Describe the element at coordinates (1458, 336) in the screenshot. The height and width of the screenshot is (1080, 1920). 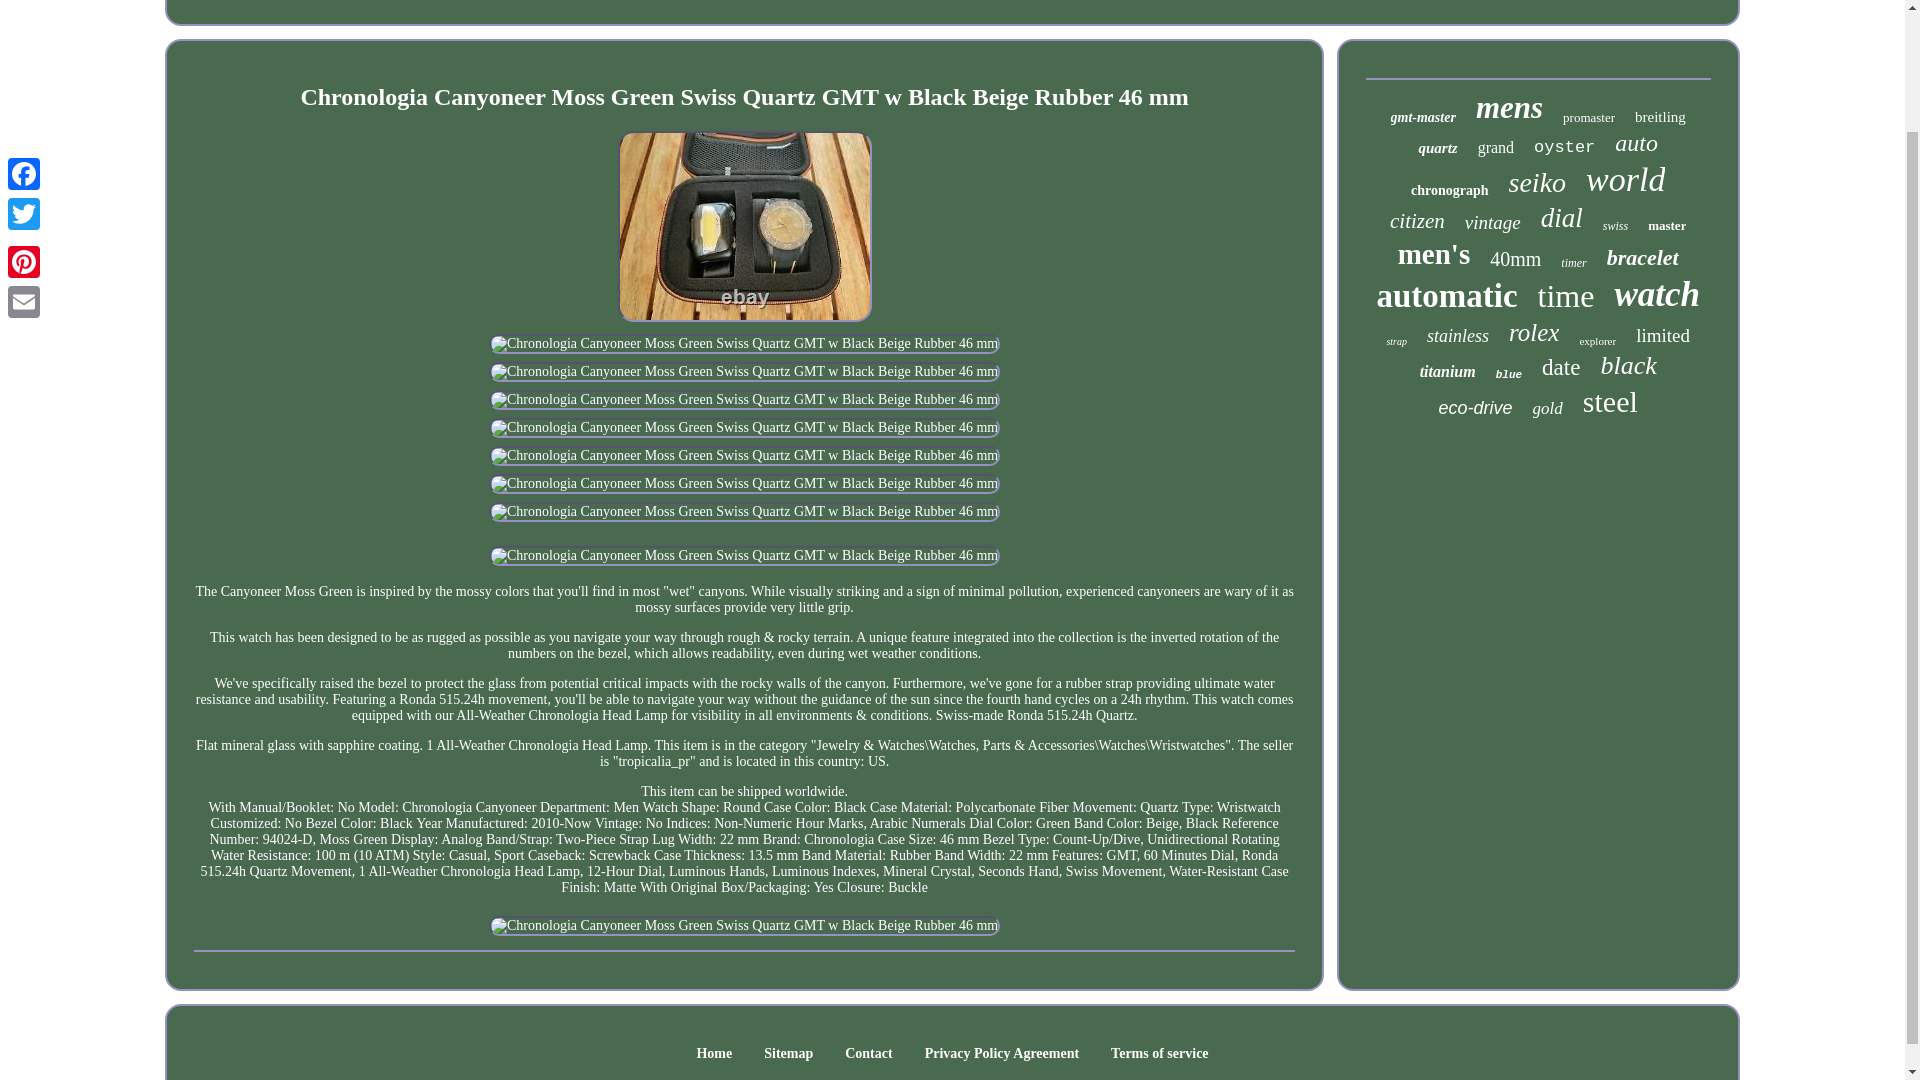
I see `stainless` at that location.